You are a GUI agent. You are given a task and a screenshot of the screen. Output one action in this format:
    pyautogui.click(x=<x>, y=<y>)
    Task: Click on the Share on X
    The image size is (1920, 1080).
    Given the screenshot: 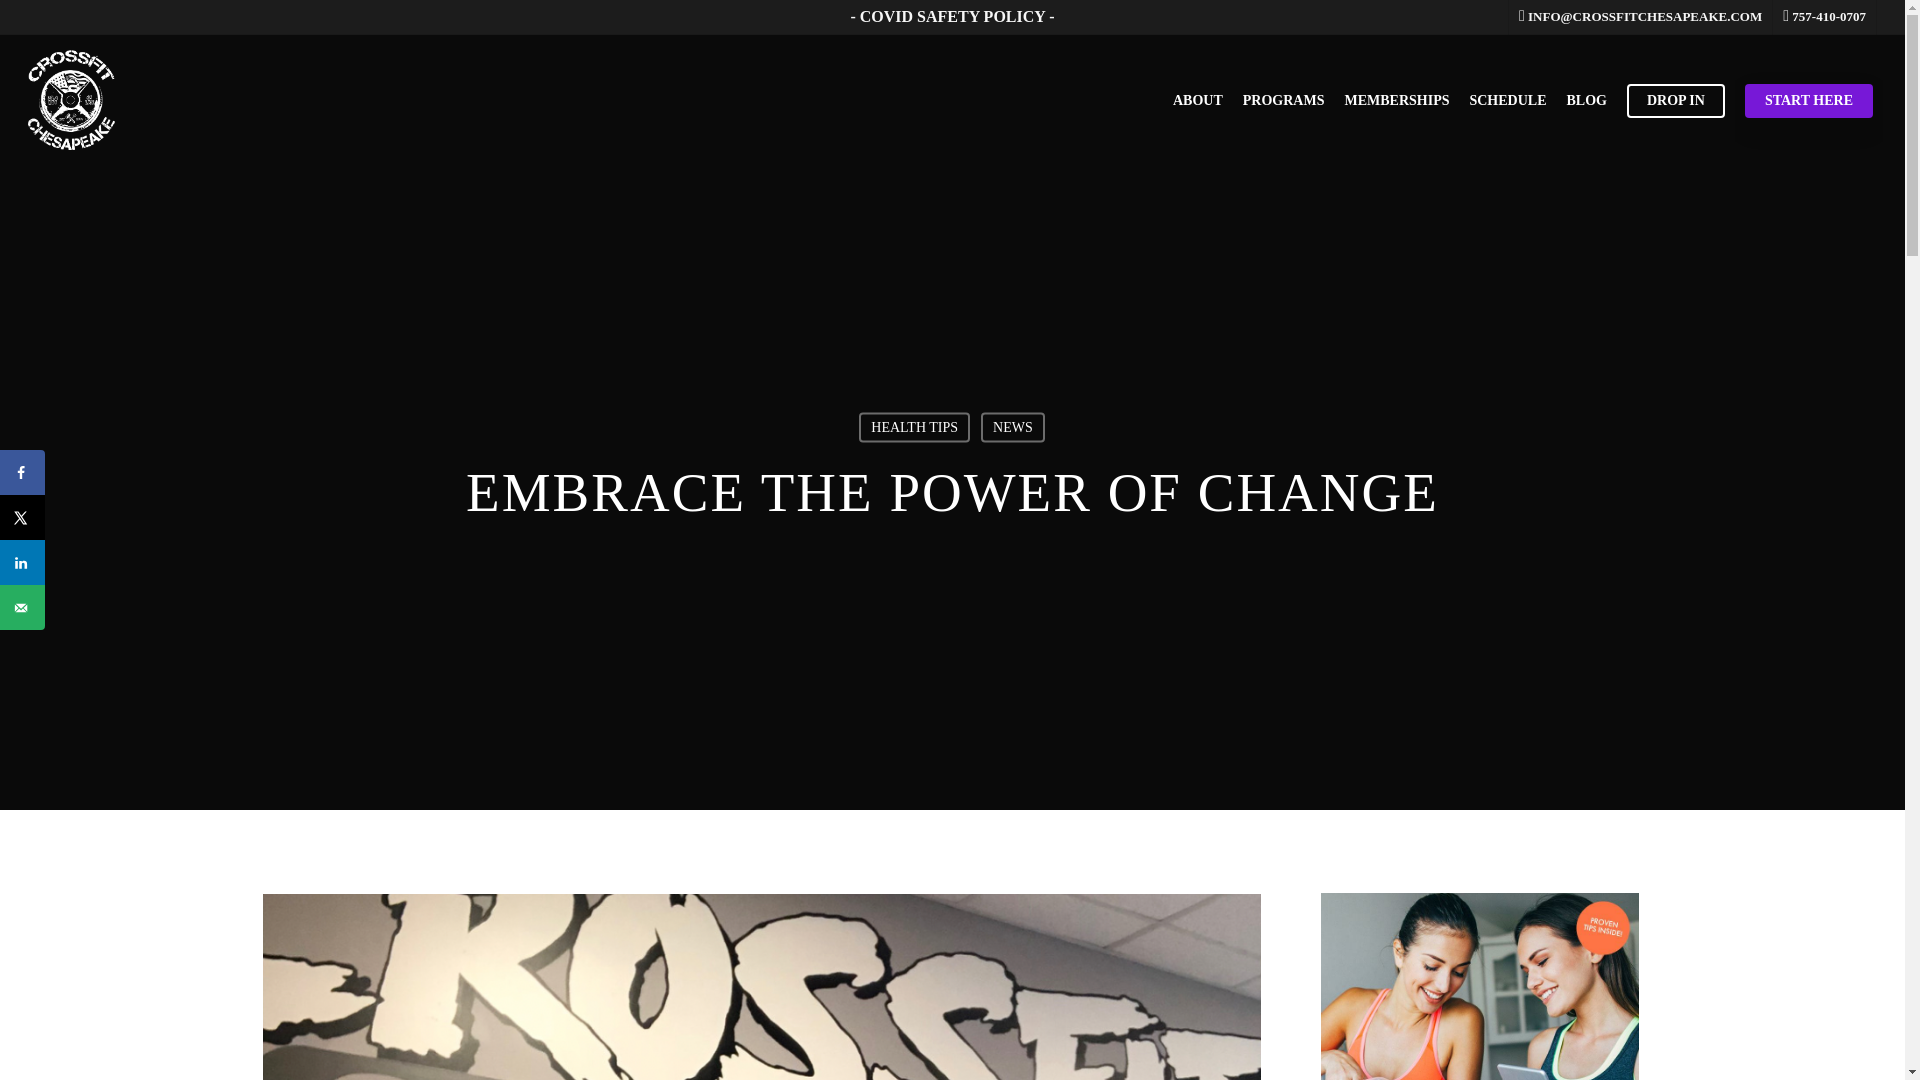 What is the action you would take?
    pyautogui.click(x=22, y=517)
    